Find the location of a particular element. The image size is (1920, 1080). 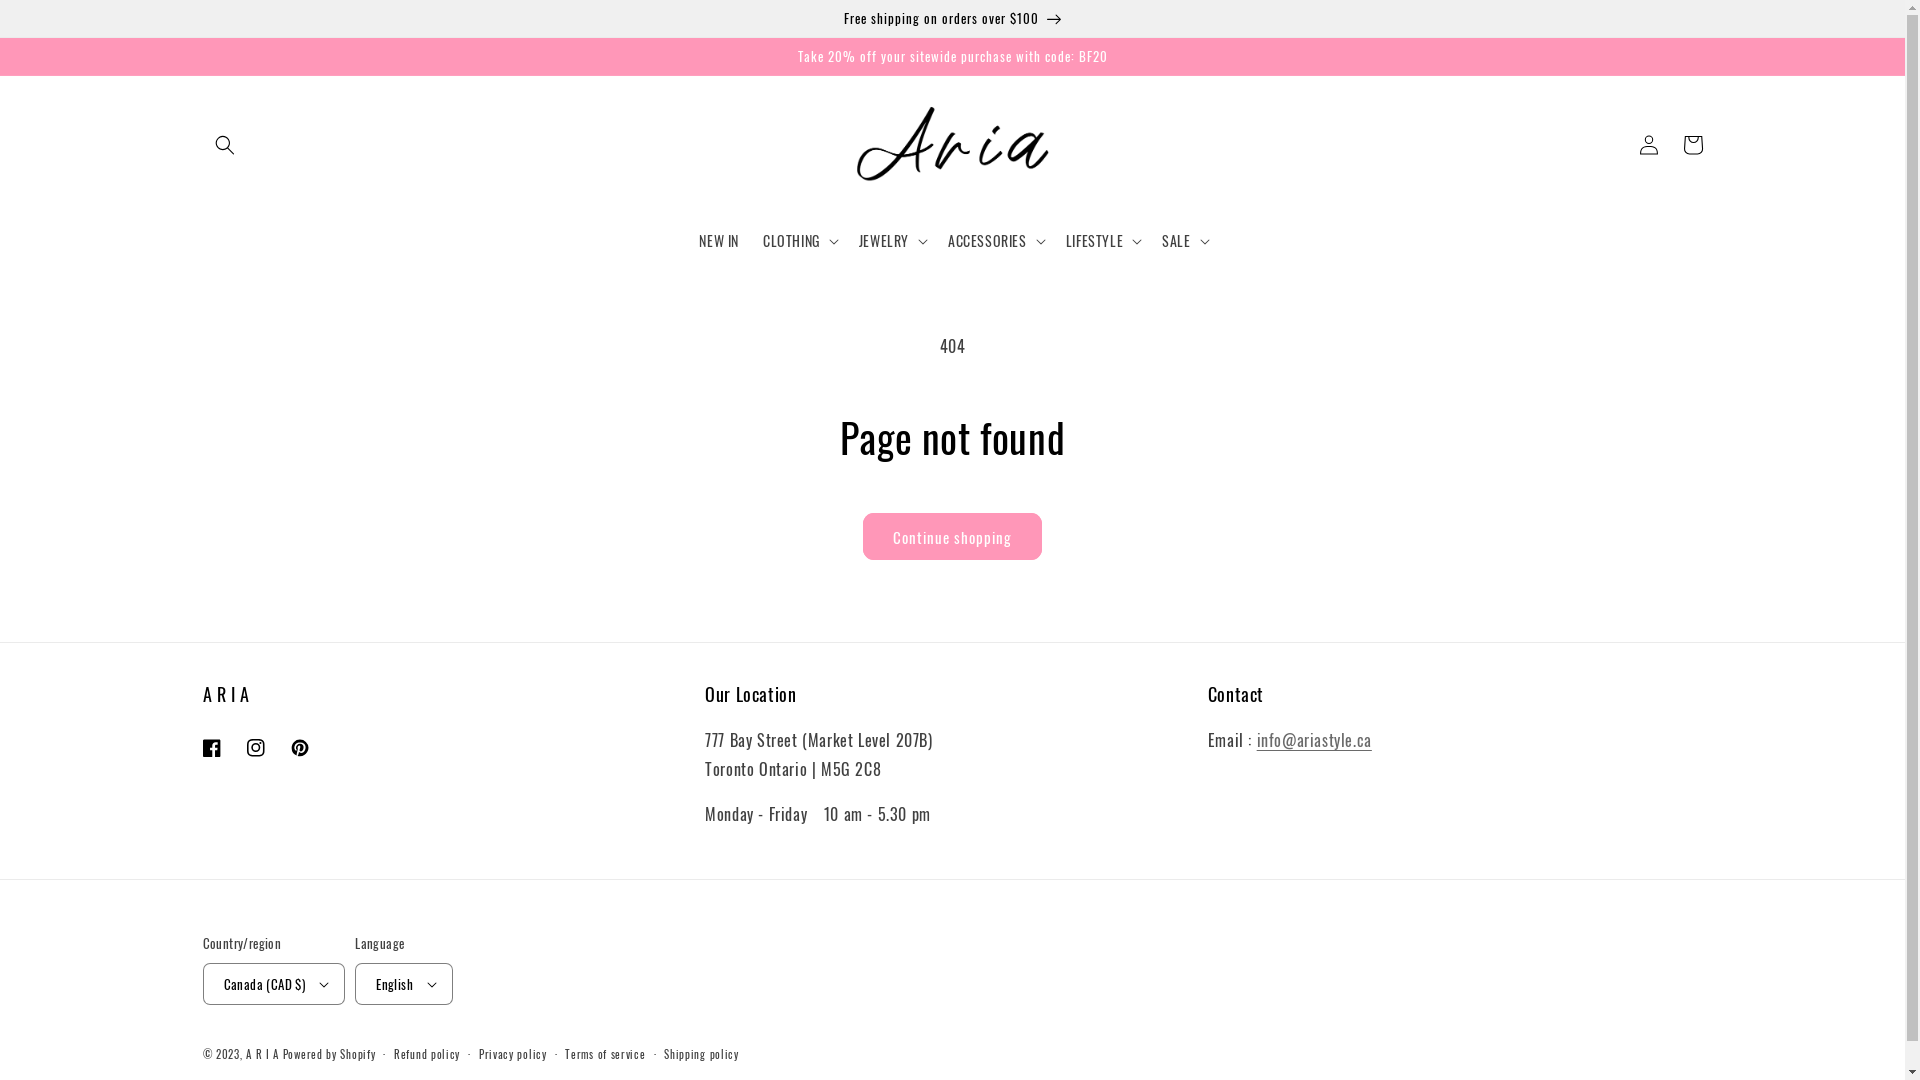

Pinterest is located at coordinates (300, 748).